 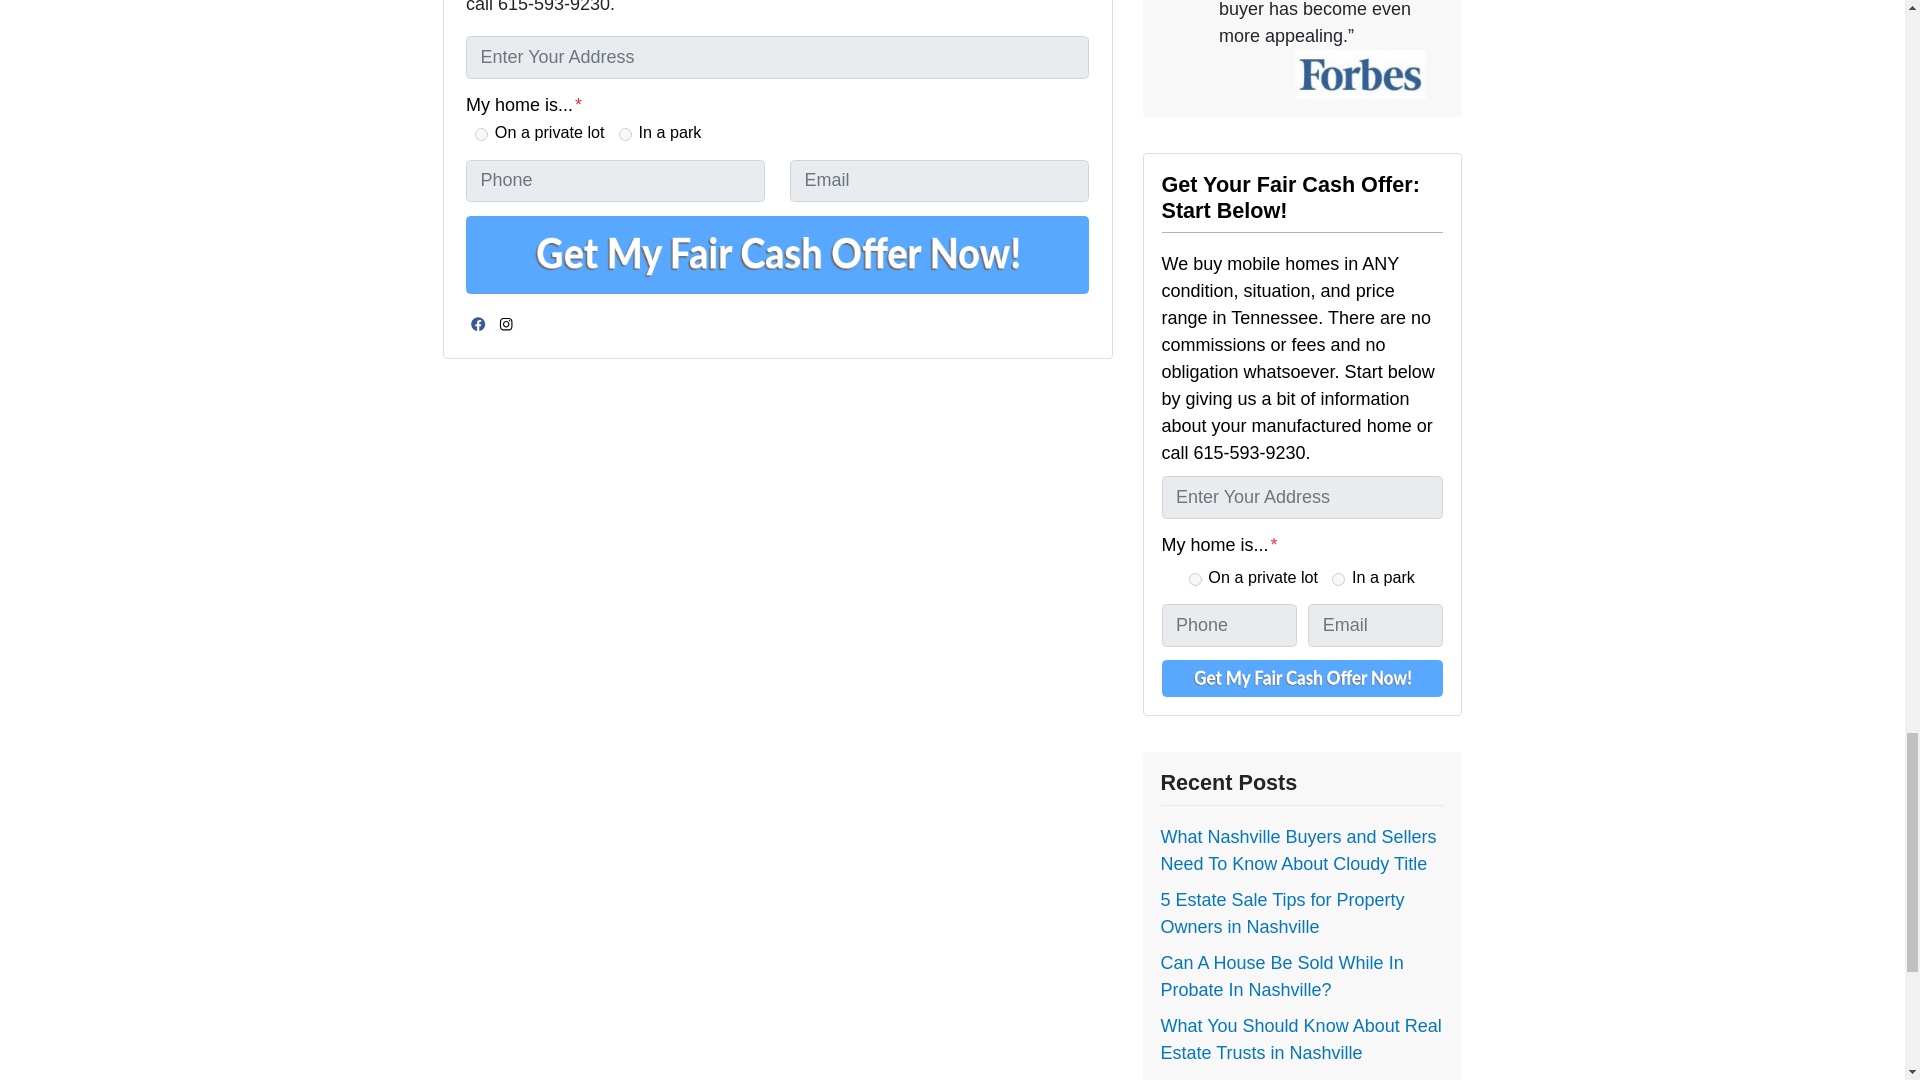 I want to click on Facebook, so click(x=478, y=324).